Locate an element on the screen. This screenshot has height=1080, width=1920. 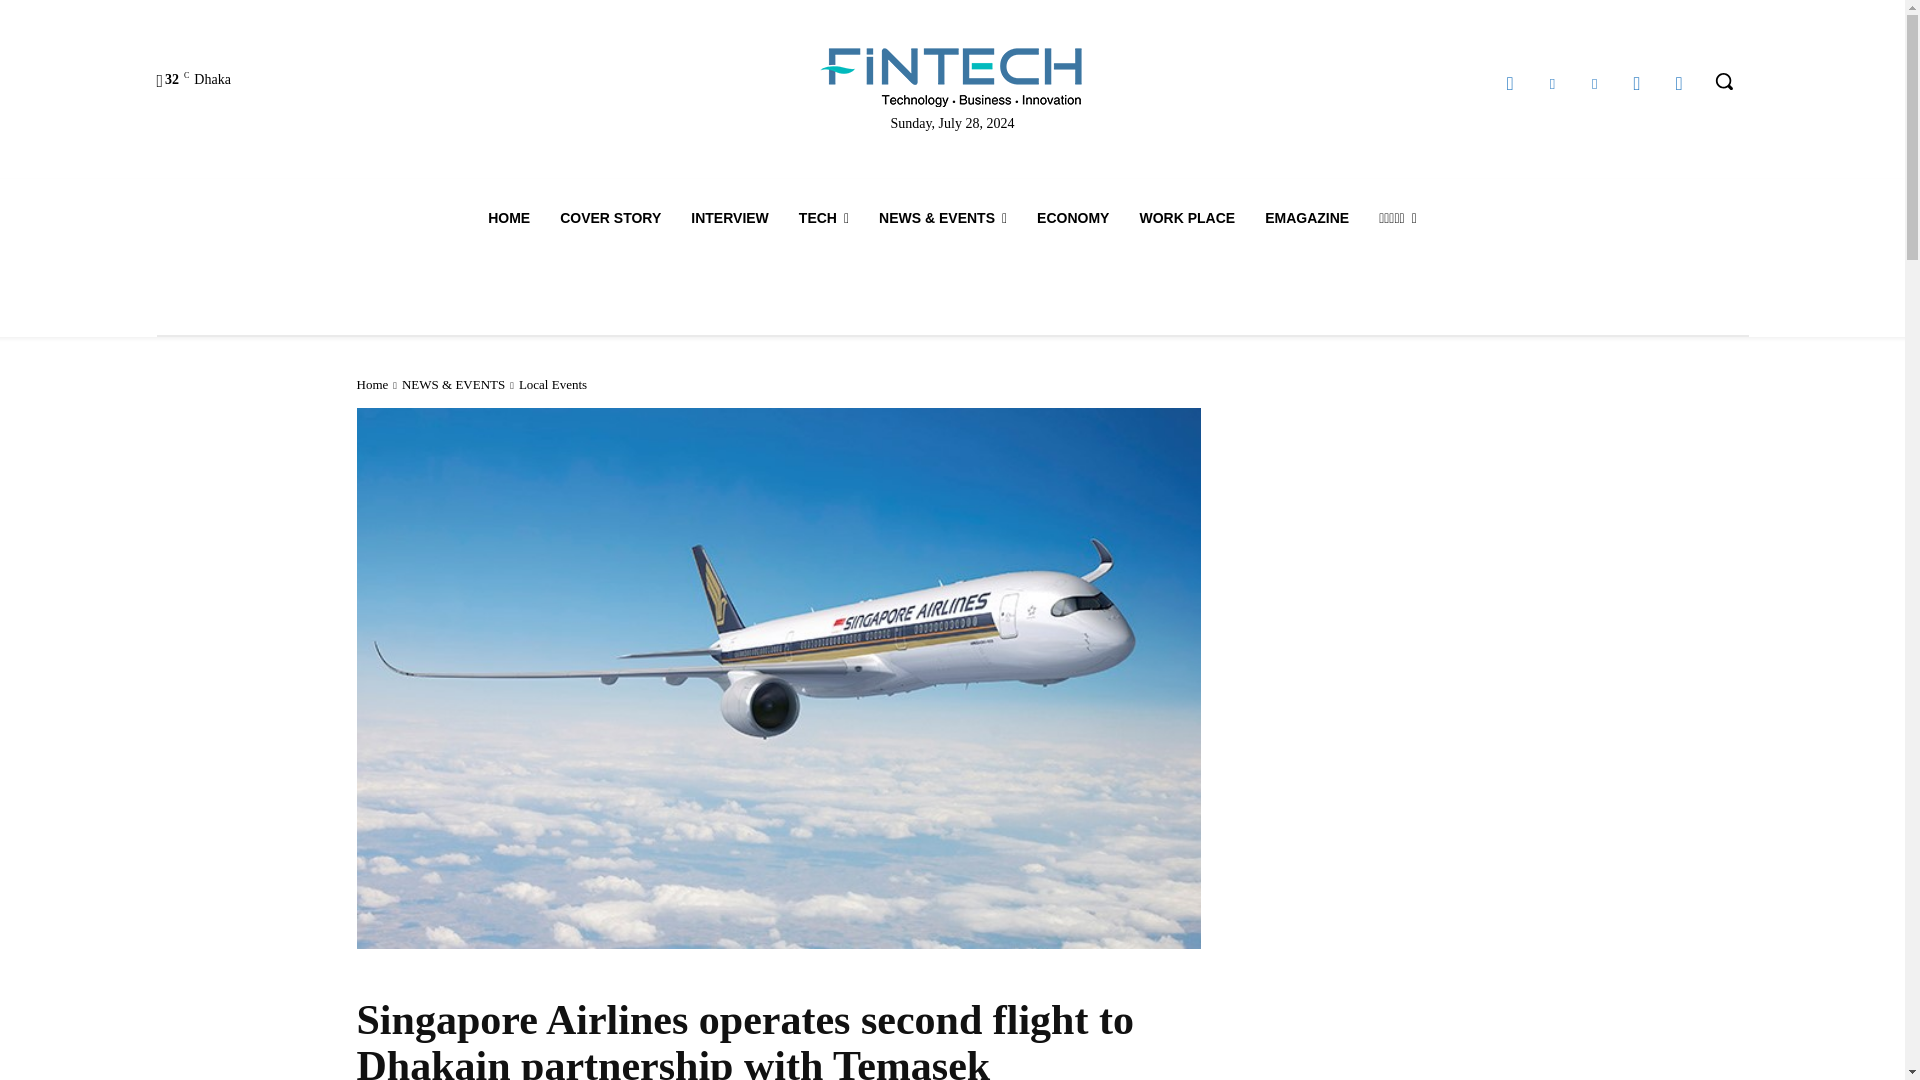
Facebook is located at coordinates (1510, 84).